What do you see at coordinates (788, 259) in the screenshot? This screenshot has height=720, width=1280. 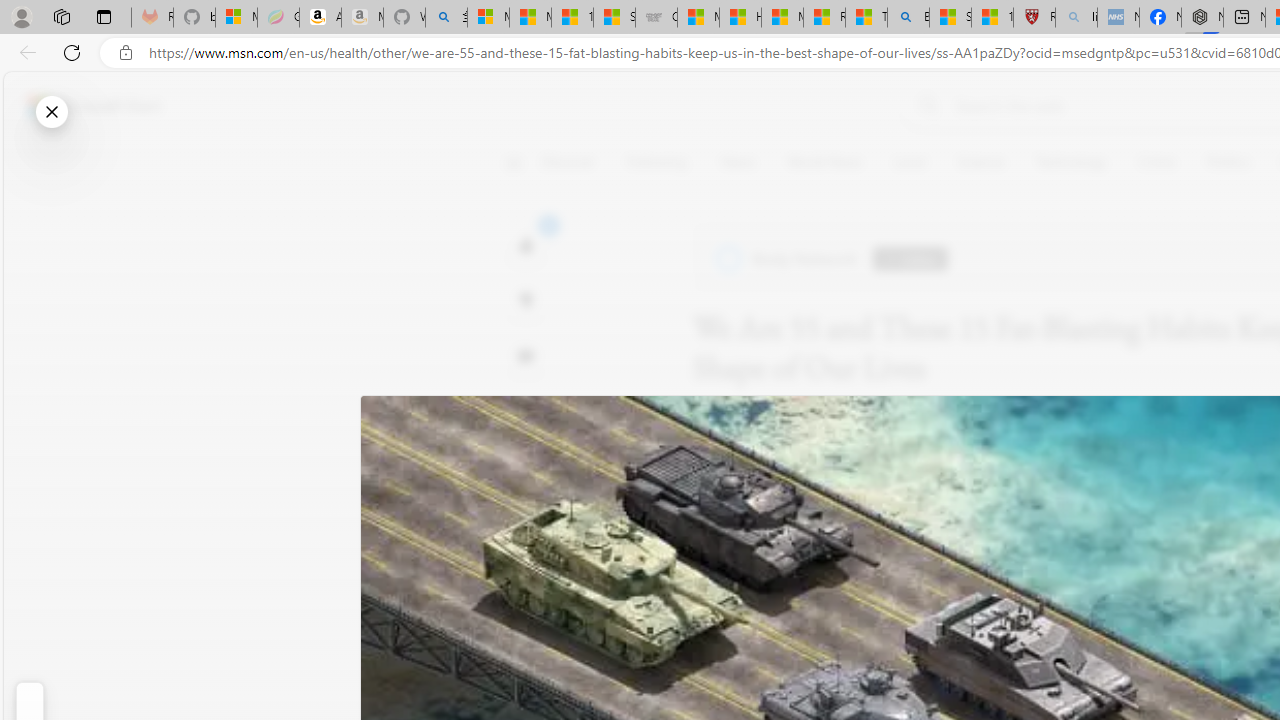 I see `Body Network` at bounding box center [788, 259].